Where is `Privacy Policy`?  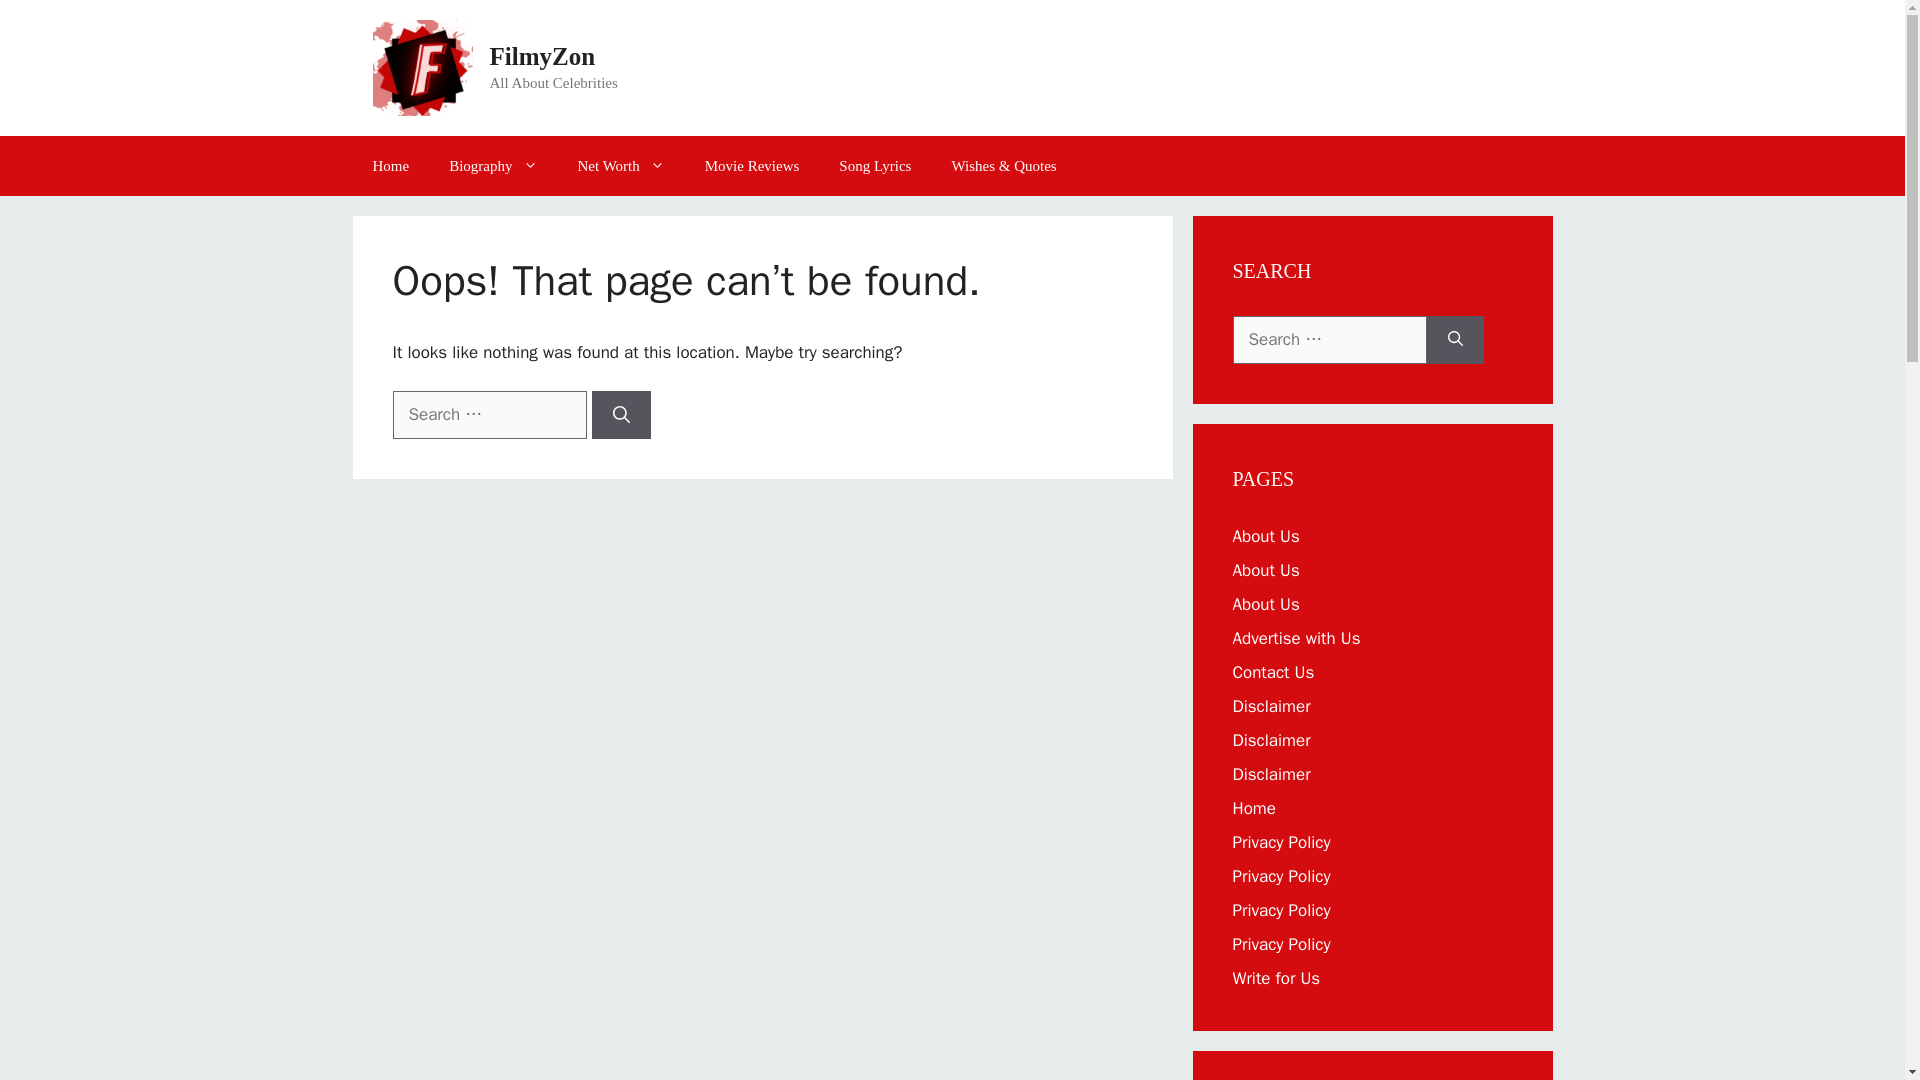
Privacy Policy is located at coordinates (1281, 944).